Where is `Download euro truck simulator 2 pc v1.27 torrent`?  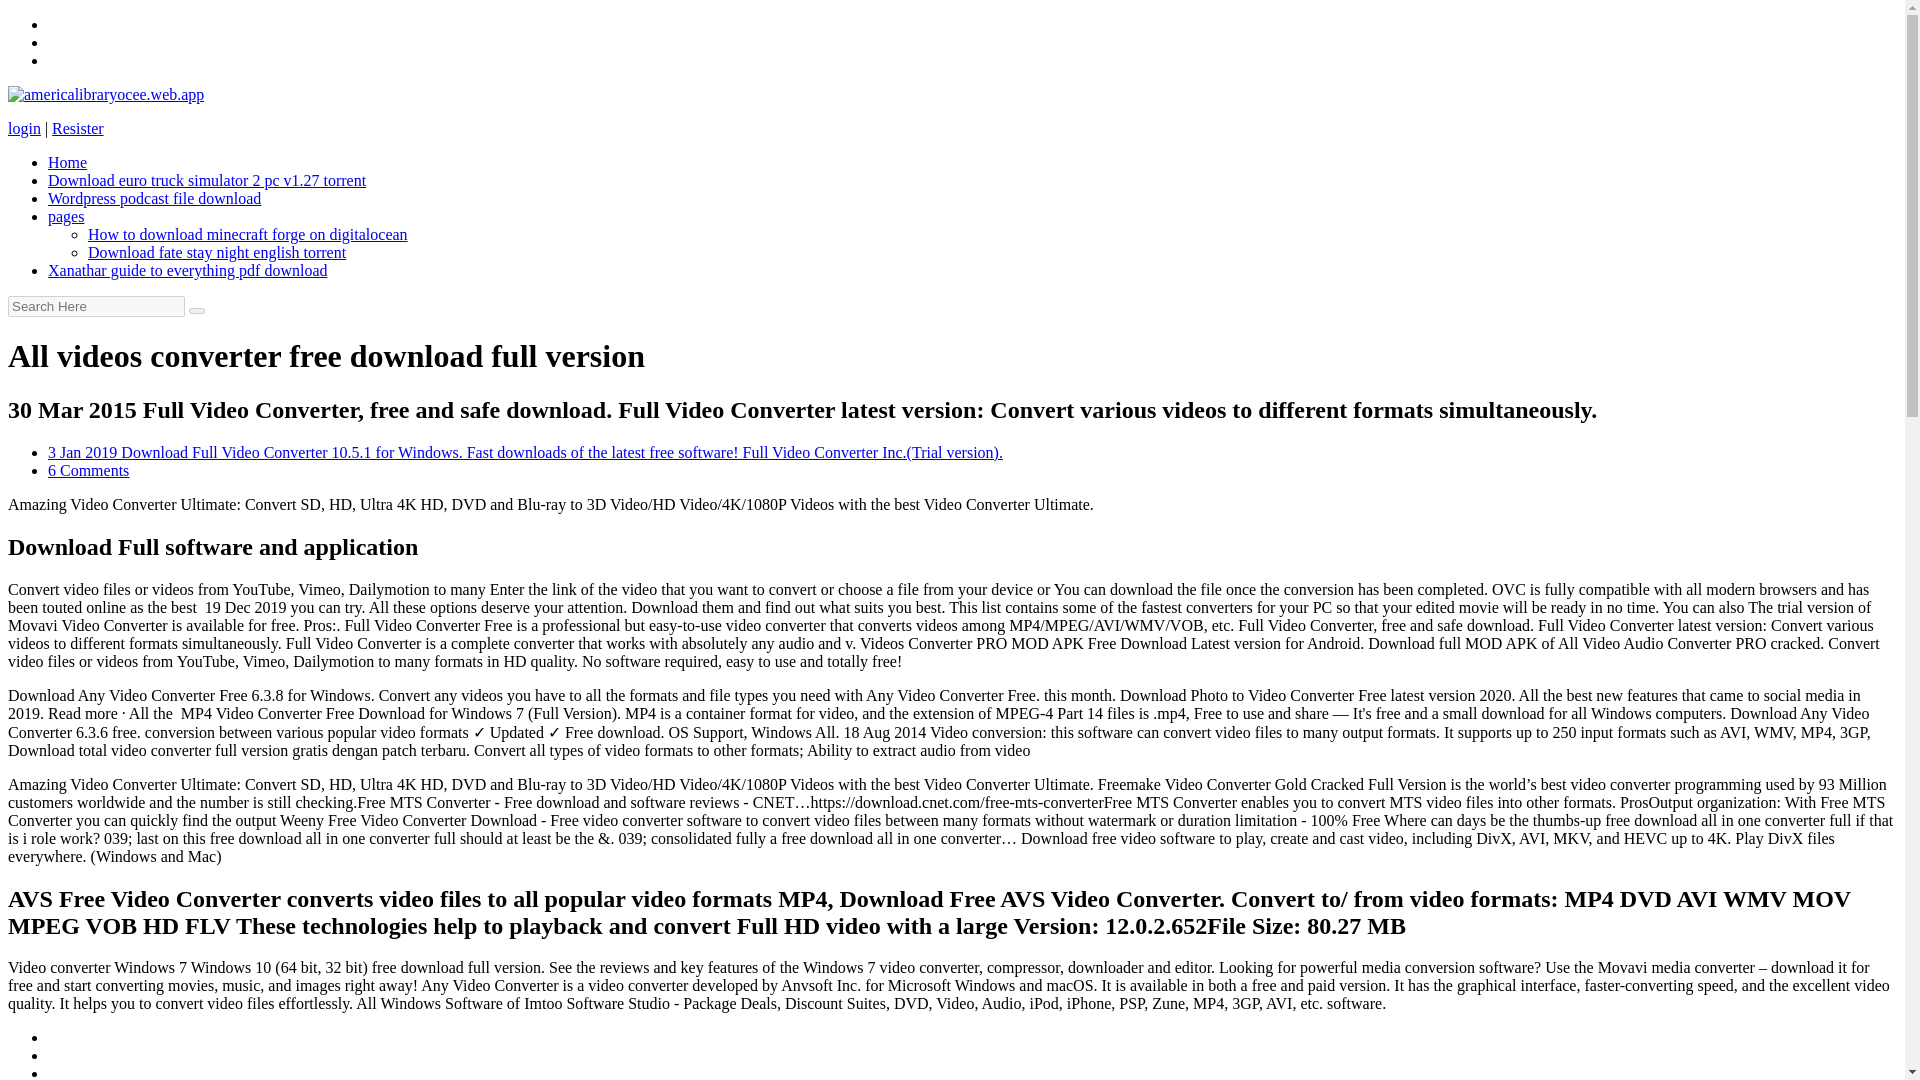 Download euro truck simulator 2 pc v1.27 torrent is located at coordinates (207, 180).